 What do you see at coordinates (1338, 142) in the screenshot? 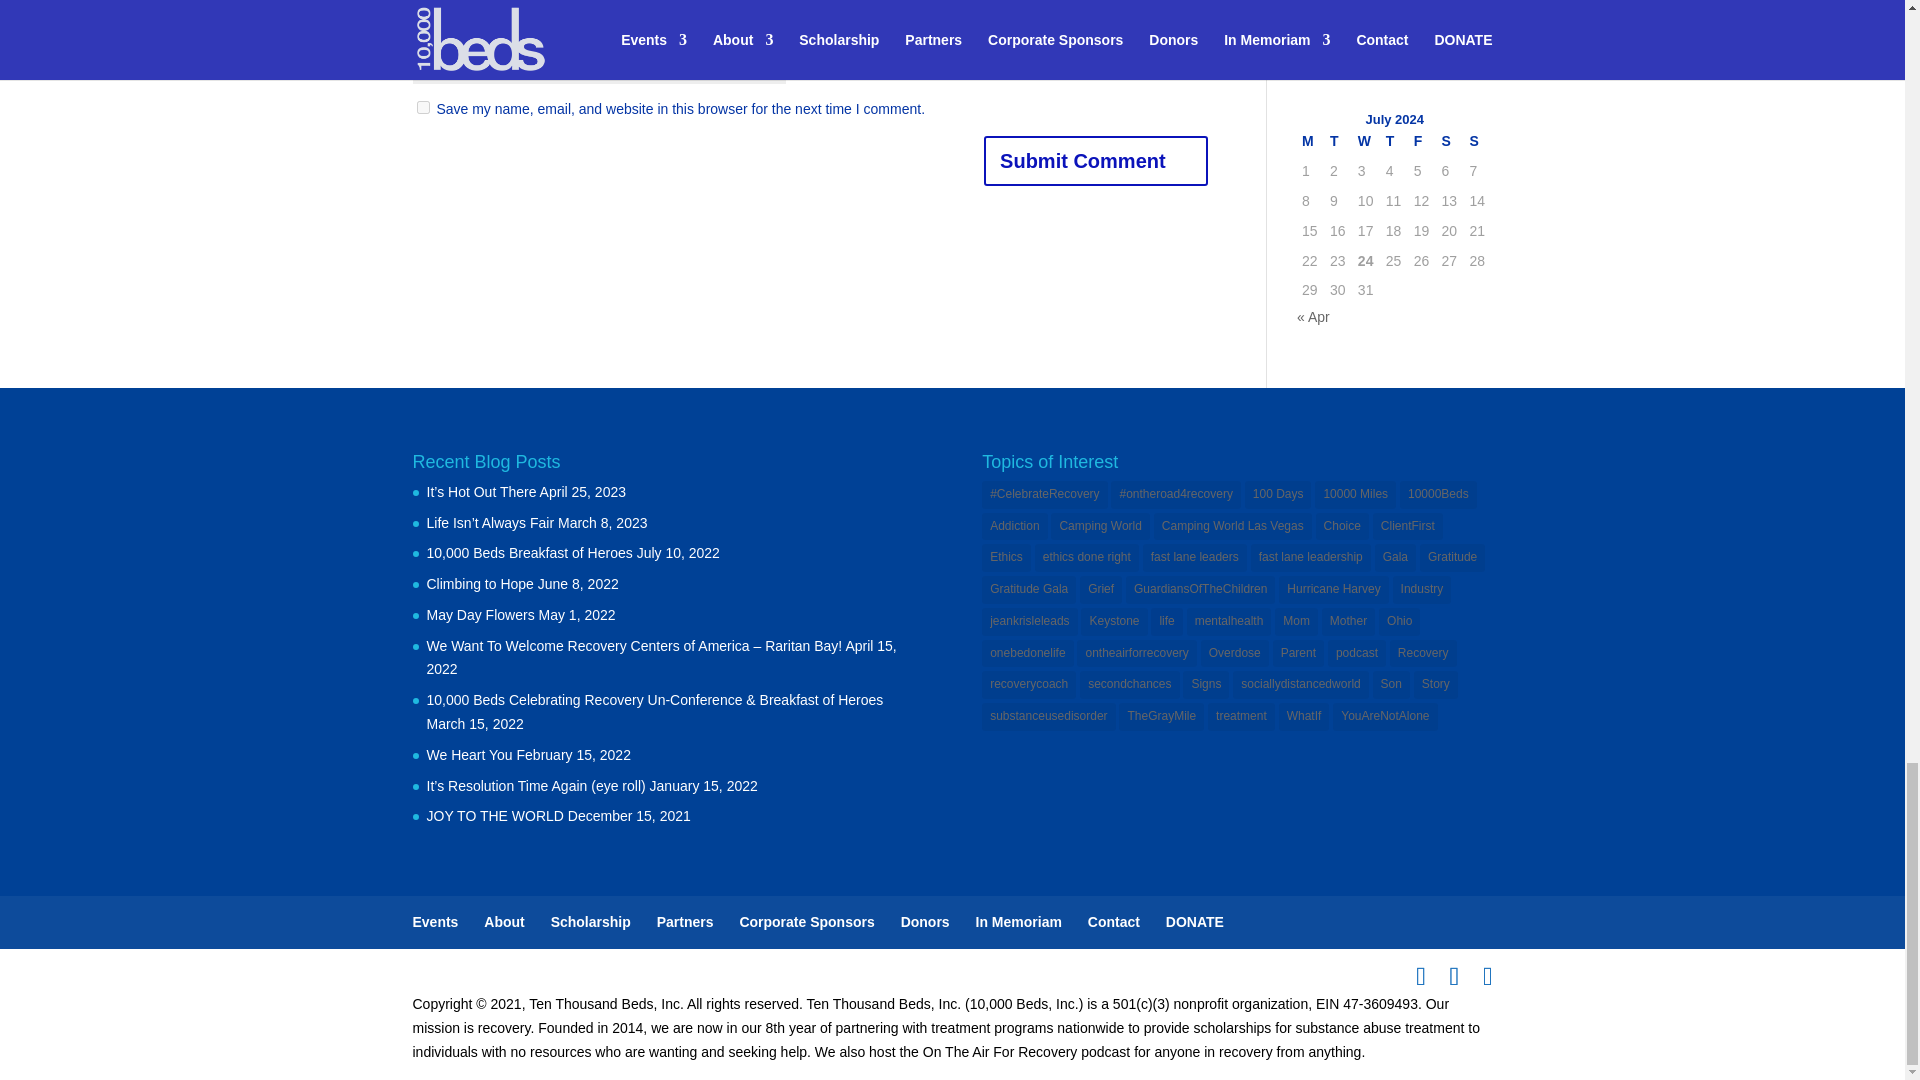
I see `Tuesday` at bounding box center [1338, 142].